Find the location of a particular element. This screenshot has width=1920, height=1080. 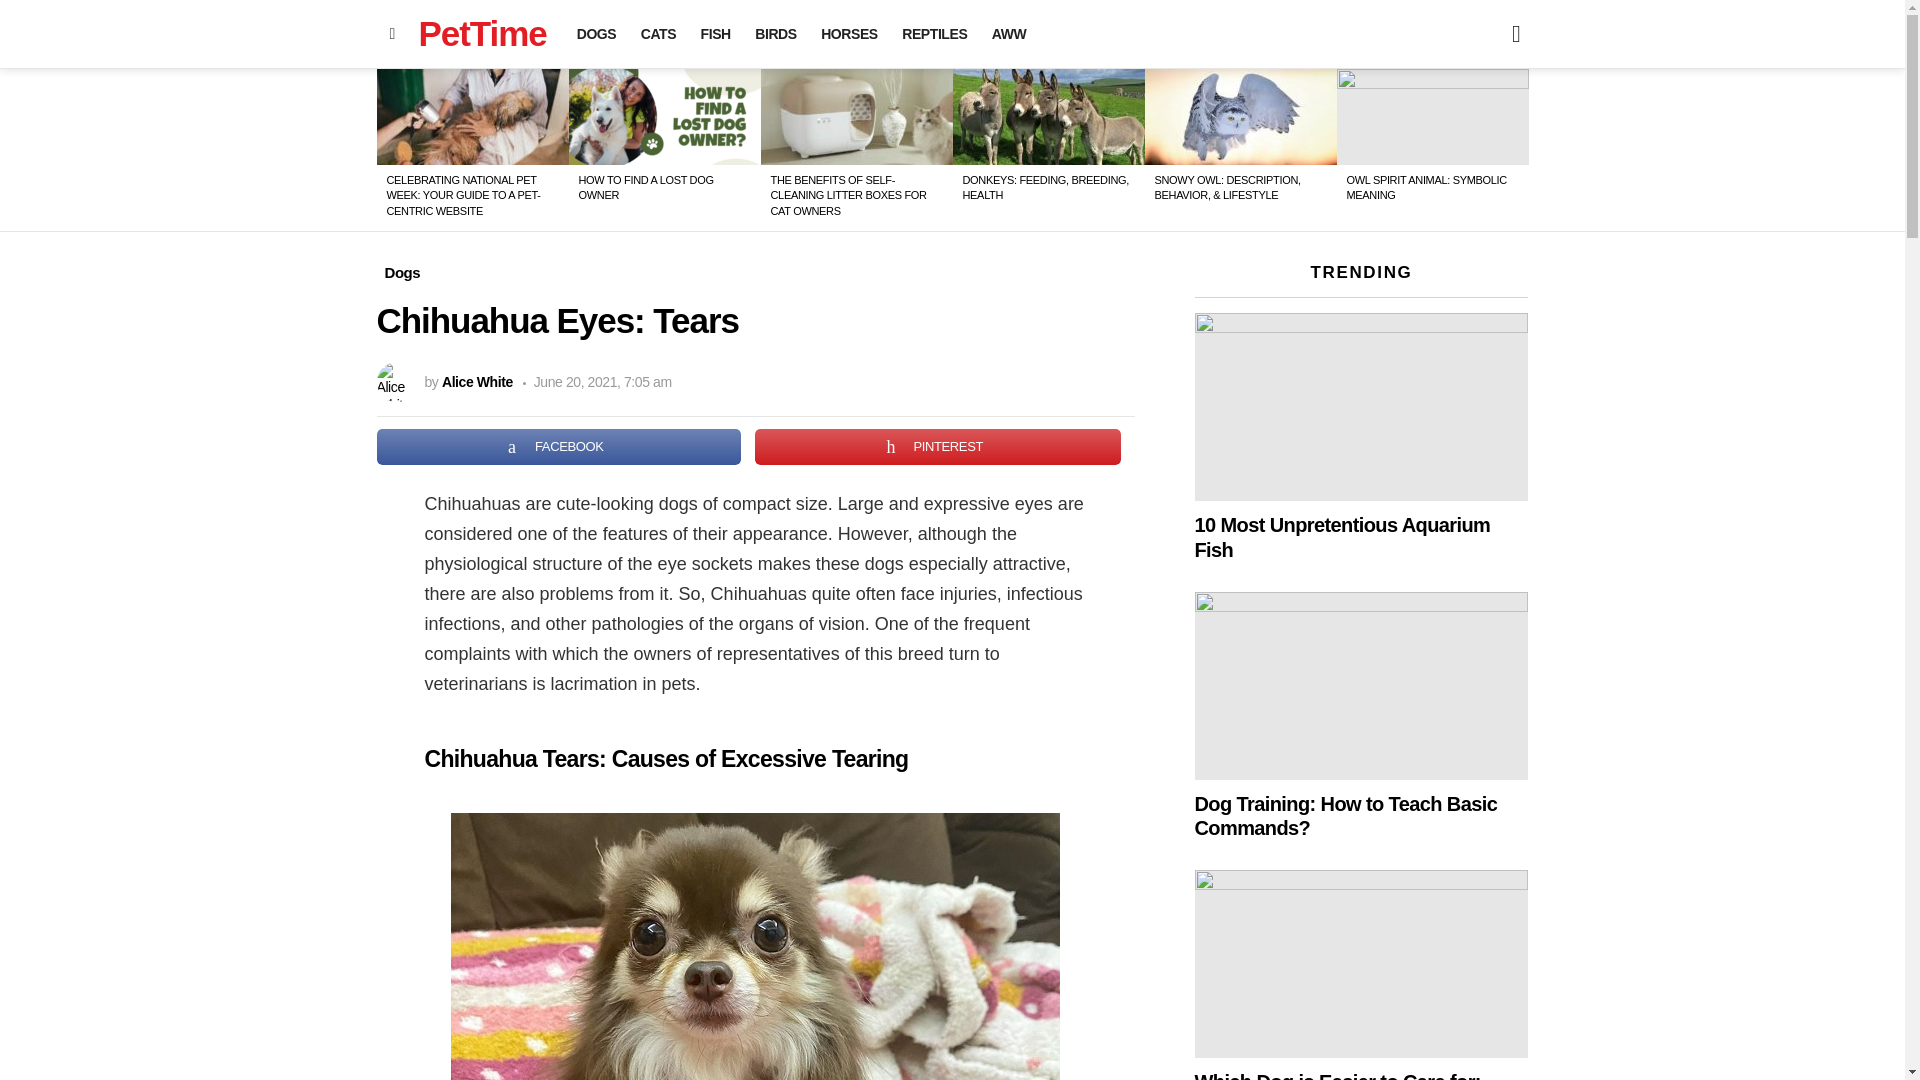

The Benefits of Self-Cleaning Litter Boxes for Cat Owners is located at coordinates (856, 117).